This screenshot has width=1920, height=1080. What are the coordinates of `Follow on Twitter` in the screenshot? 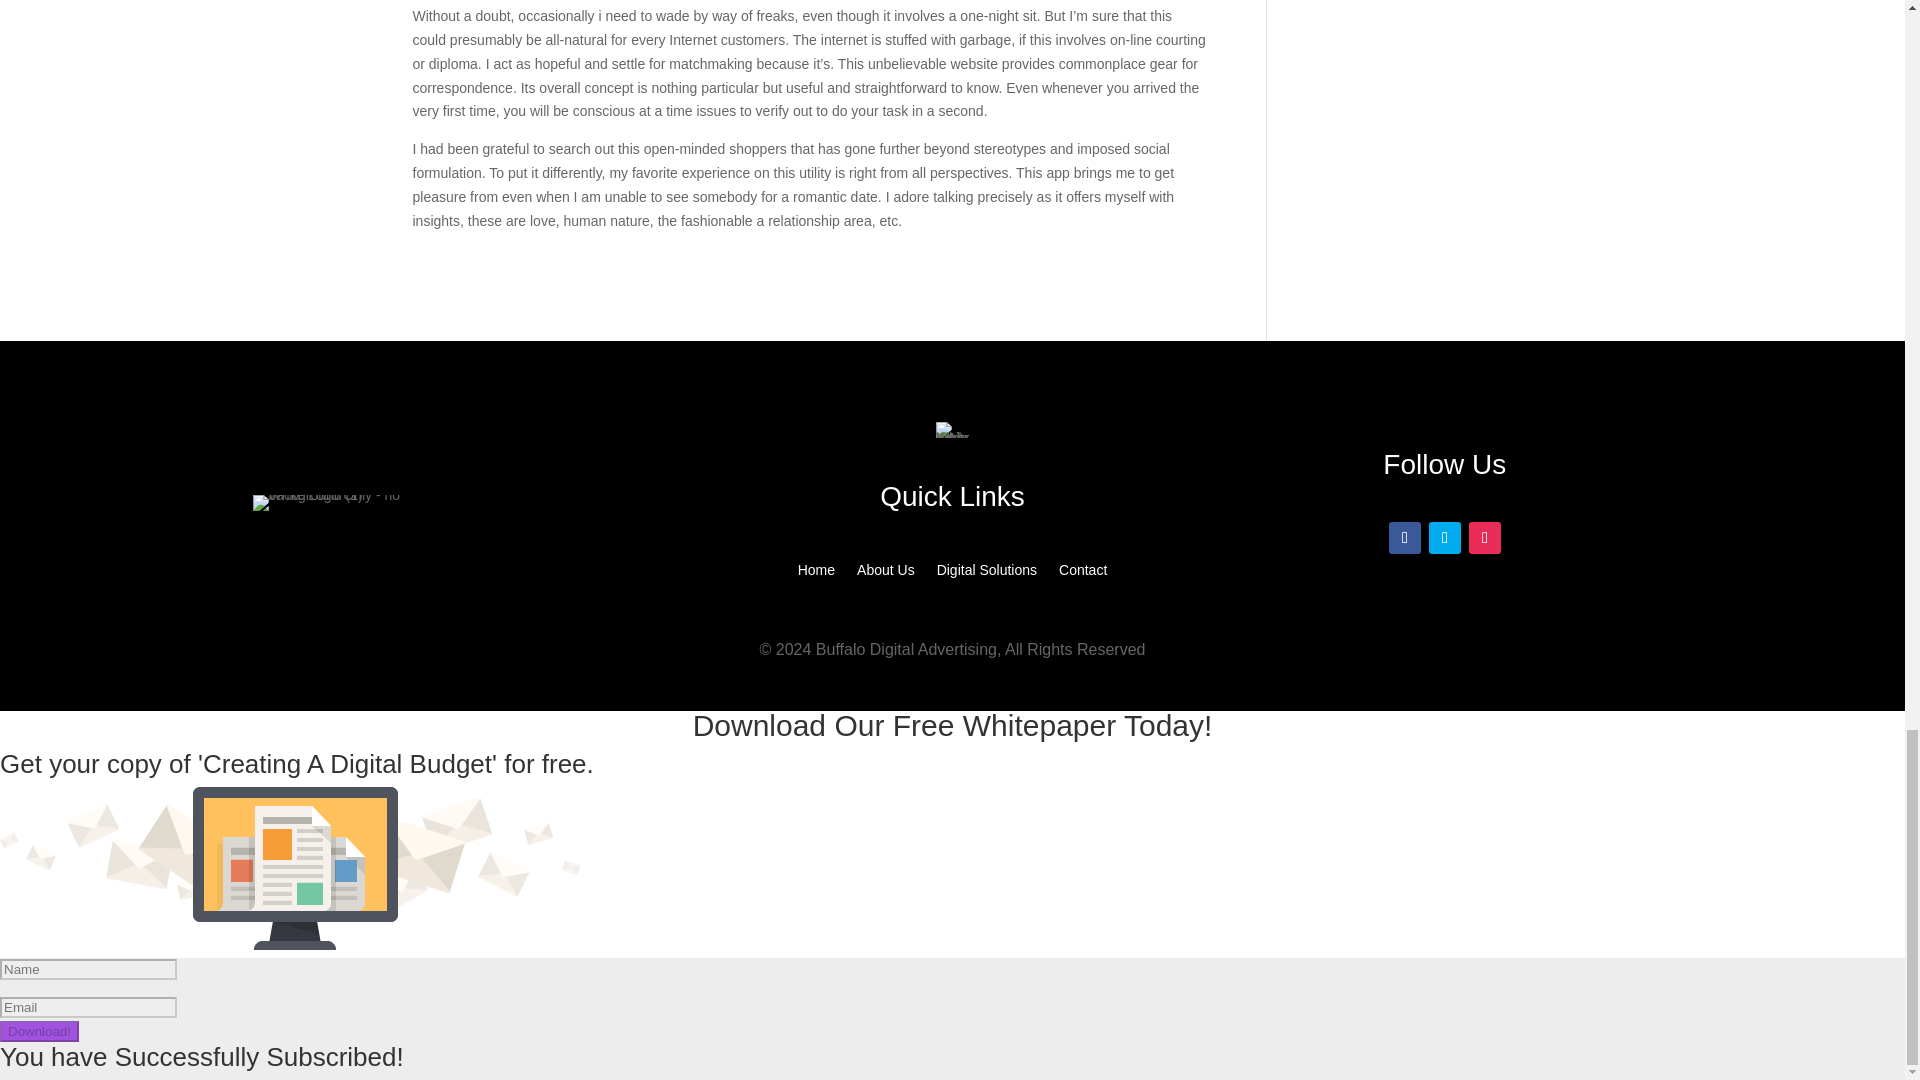 It's located at (1444, 538).